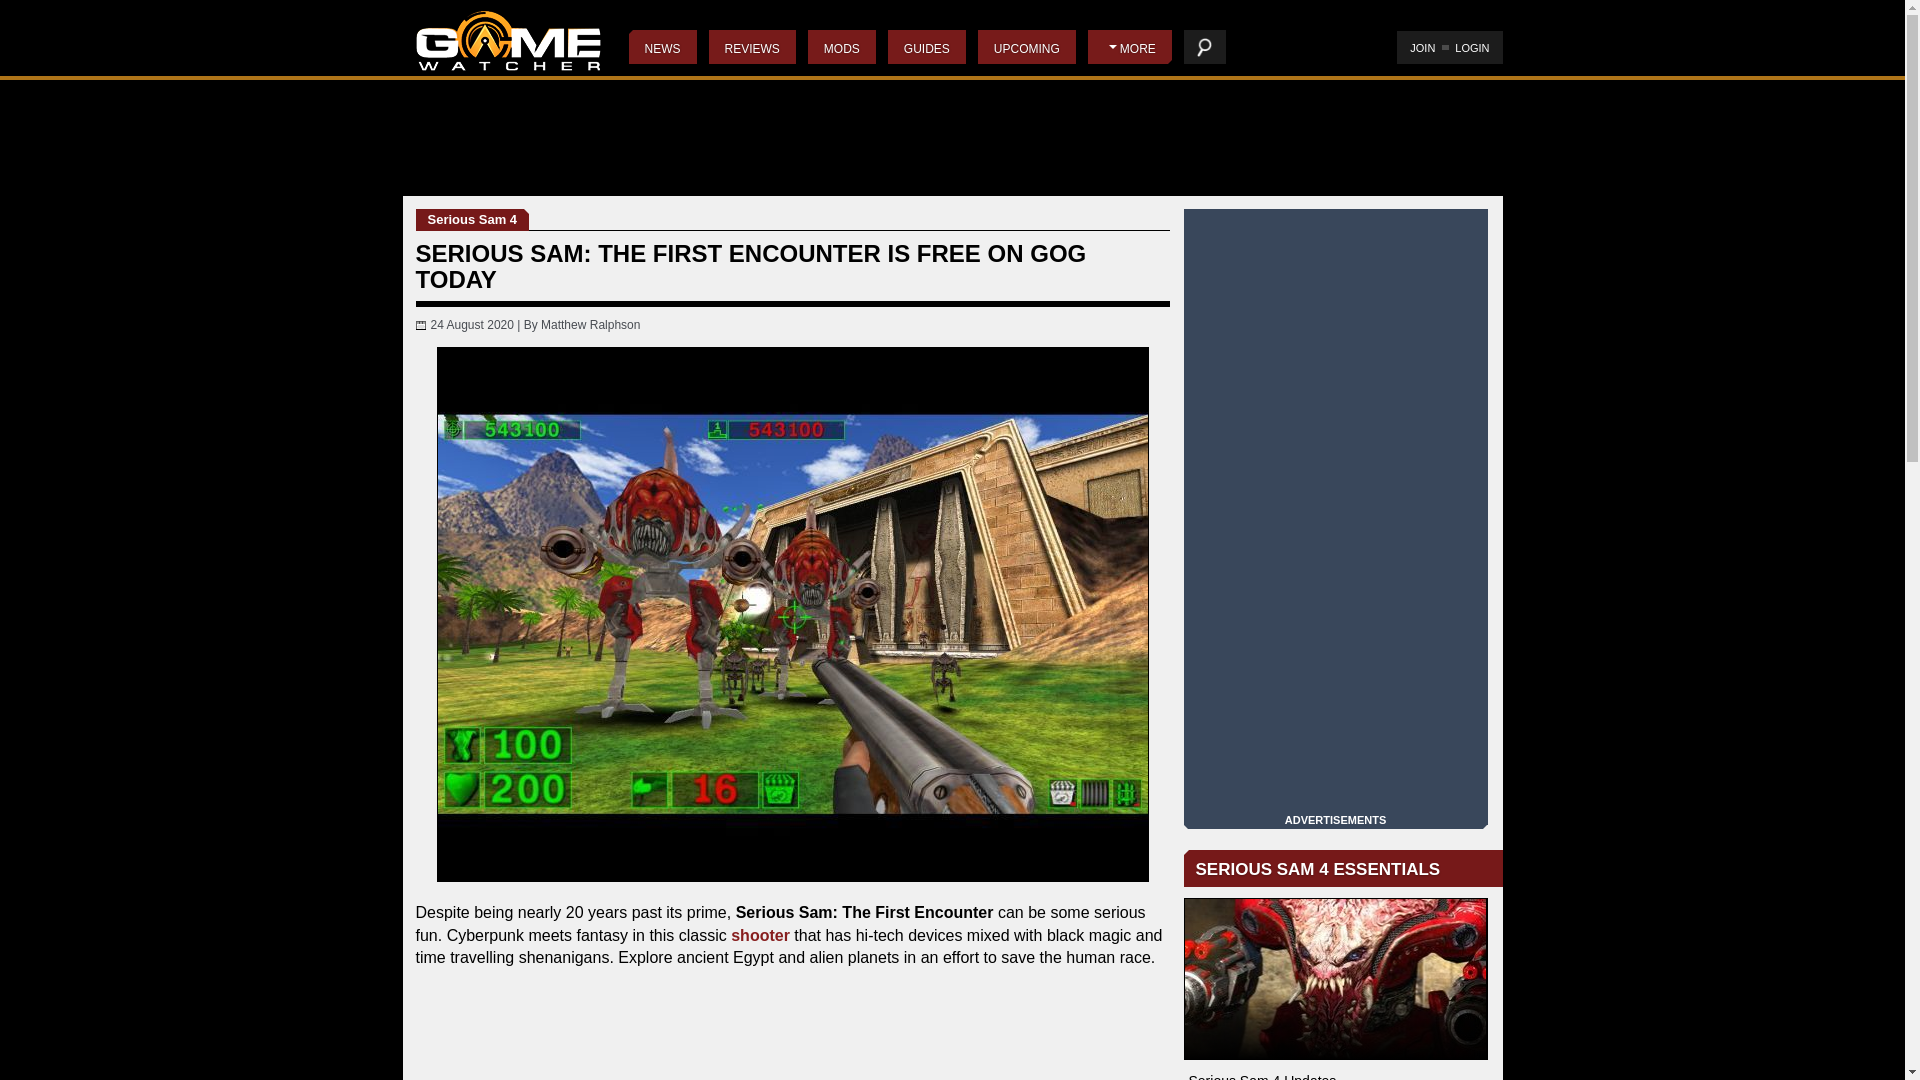 The height and width of the screenshot is (1080, 1920). Describe the element at coordinates (590, 324) in the screenshot. I see `Matthew Ralphson` at that location.